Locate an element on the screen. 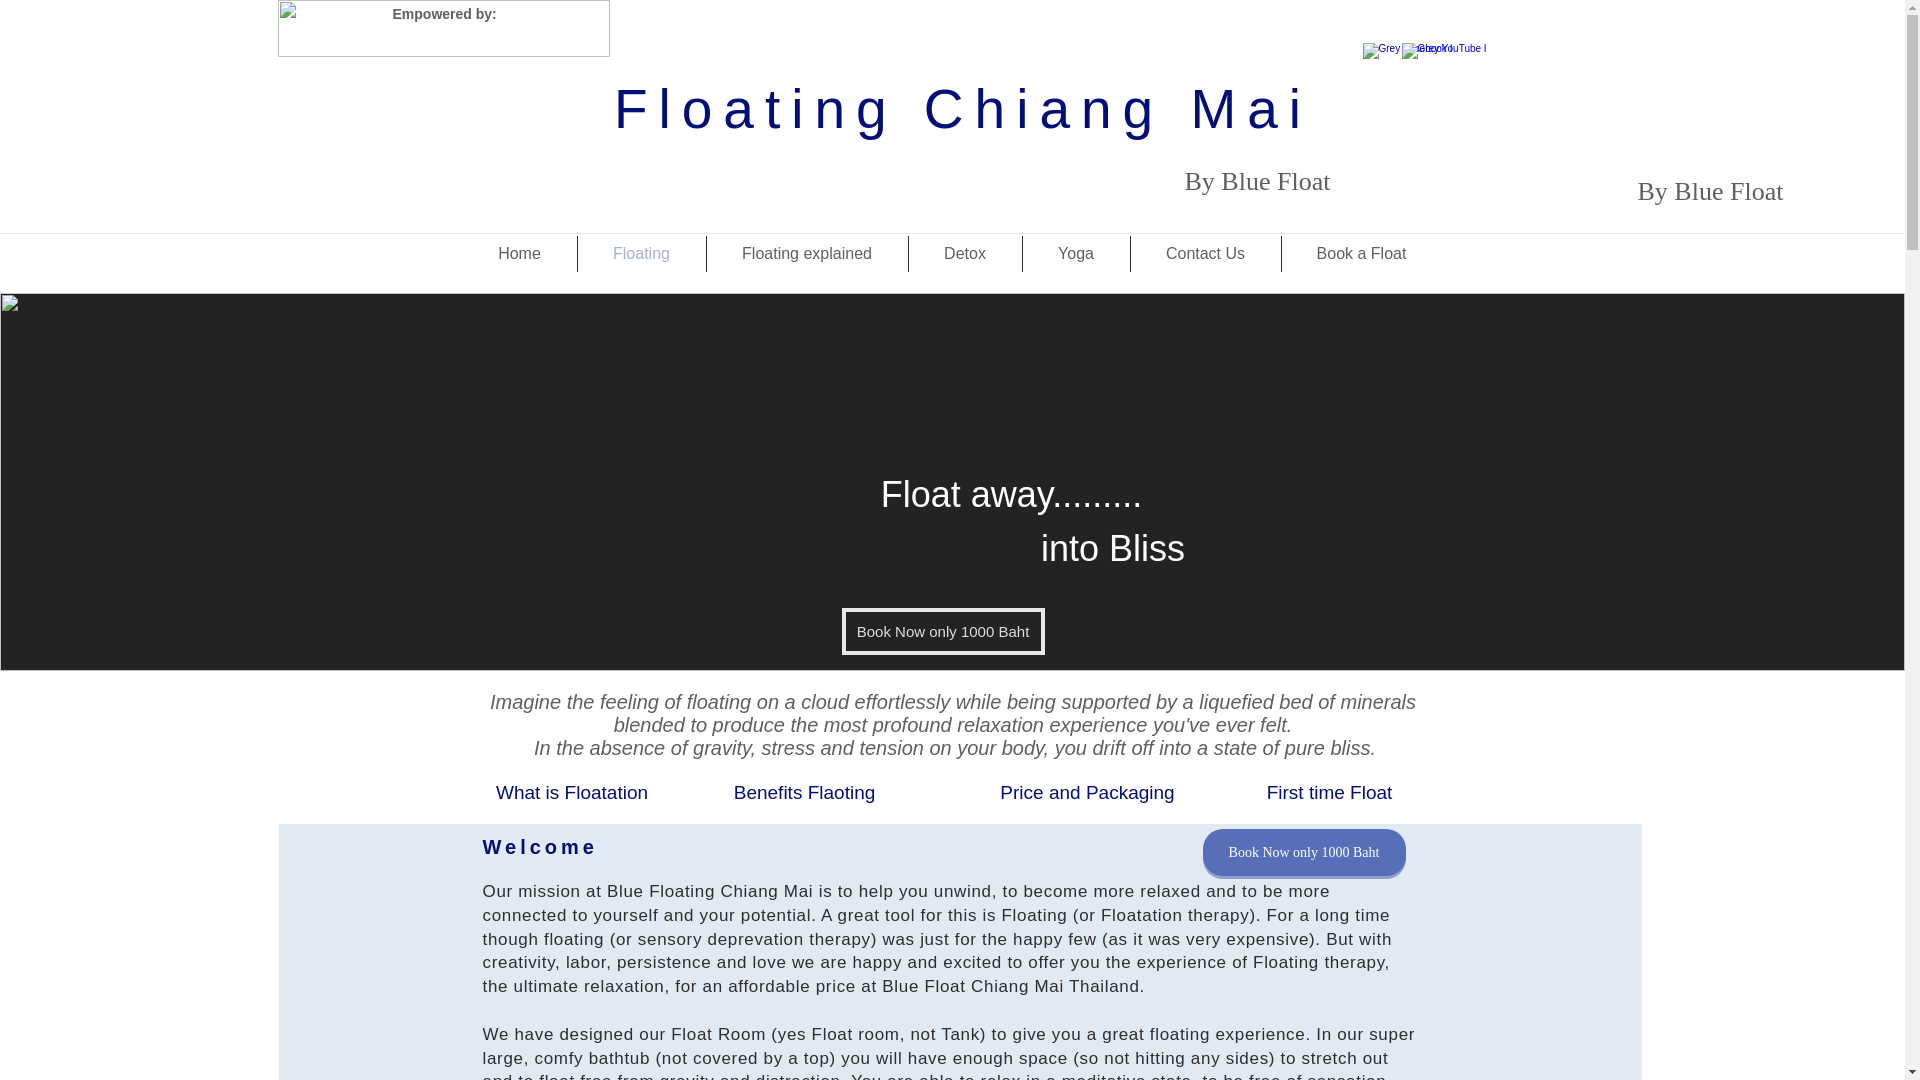  What is Floatation is located at coordinates (572, 793).